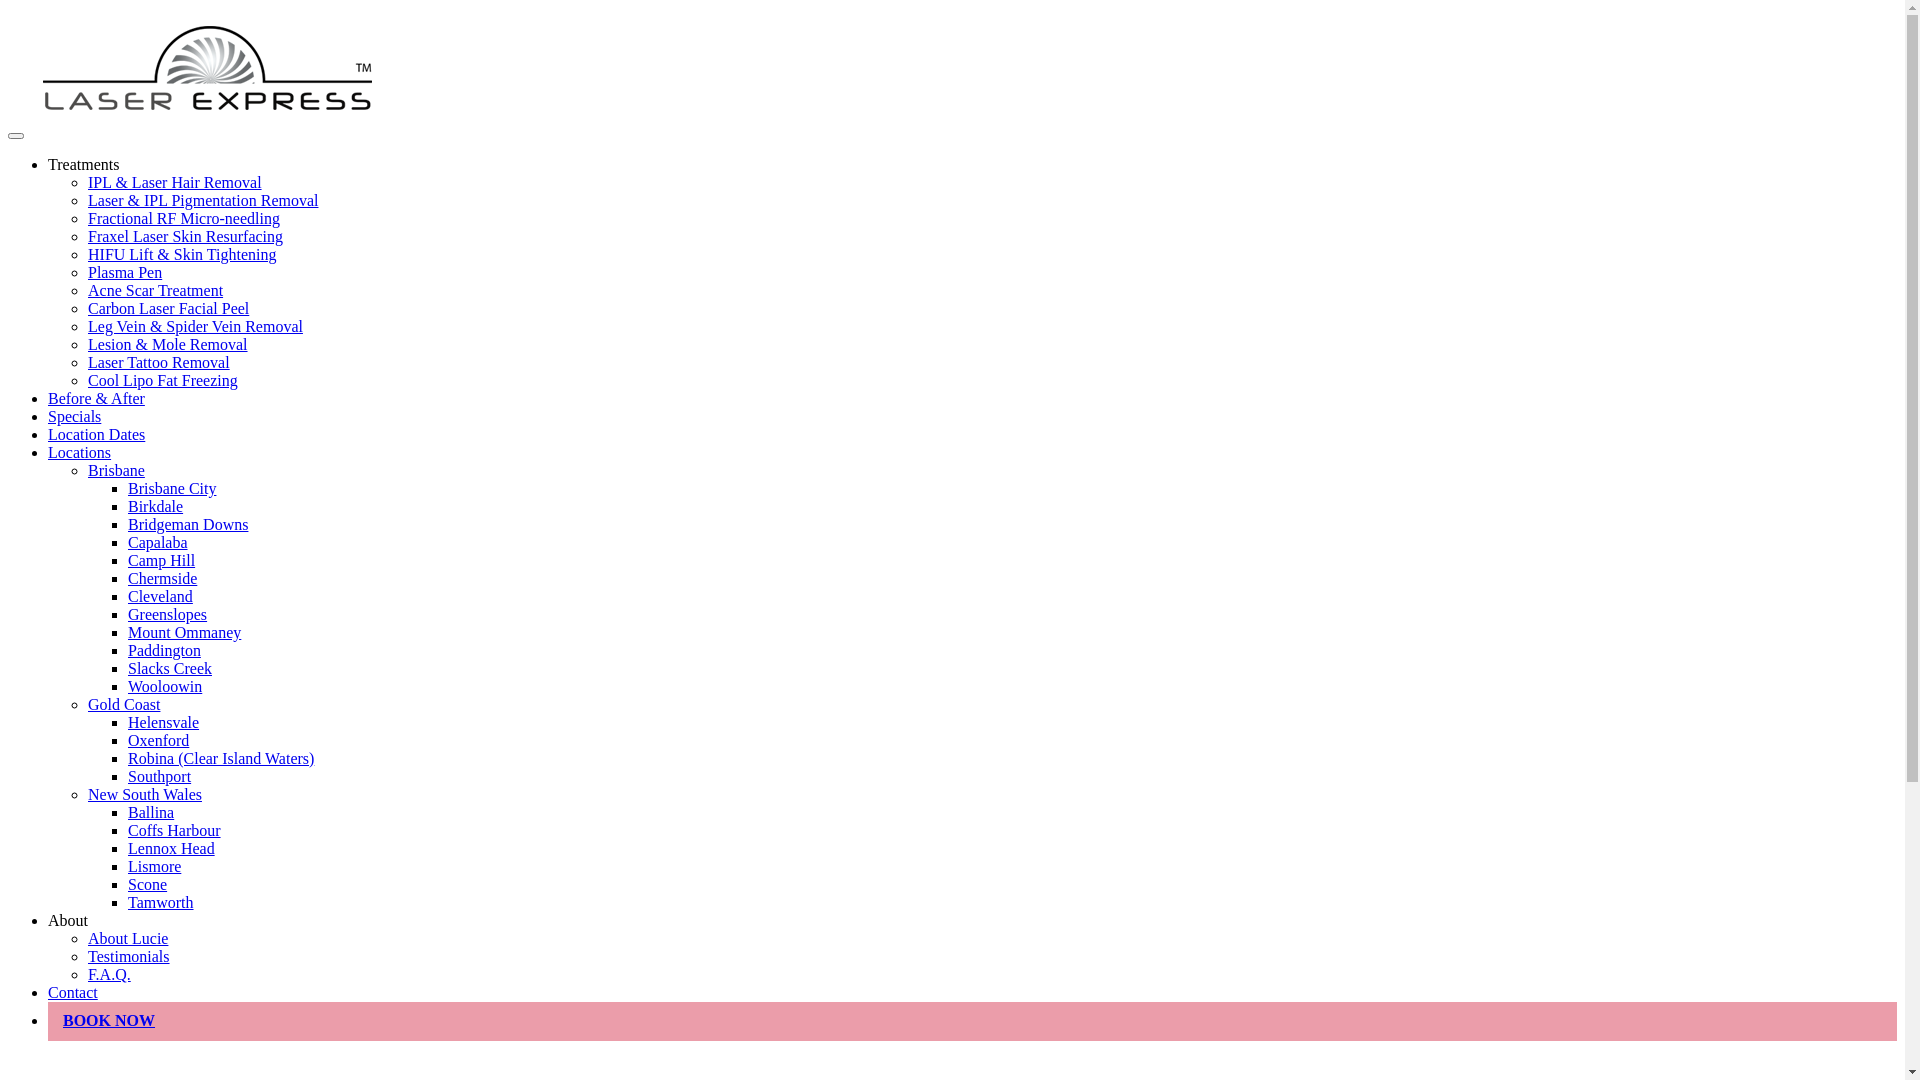 Image resolution: width=1920 pixels, height=1080 pixels. Describe the element at coordinates (175, 182) in the screenshot. I see `IPL & Laser Hair Removal` at that location.